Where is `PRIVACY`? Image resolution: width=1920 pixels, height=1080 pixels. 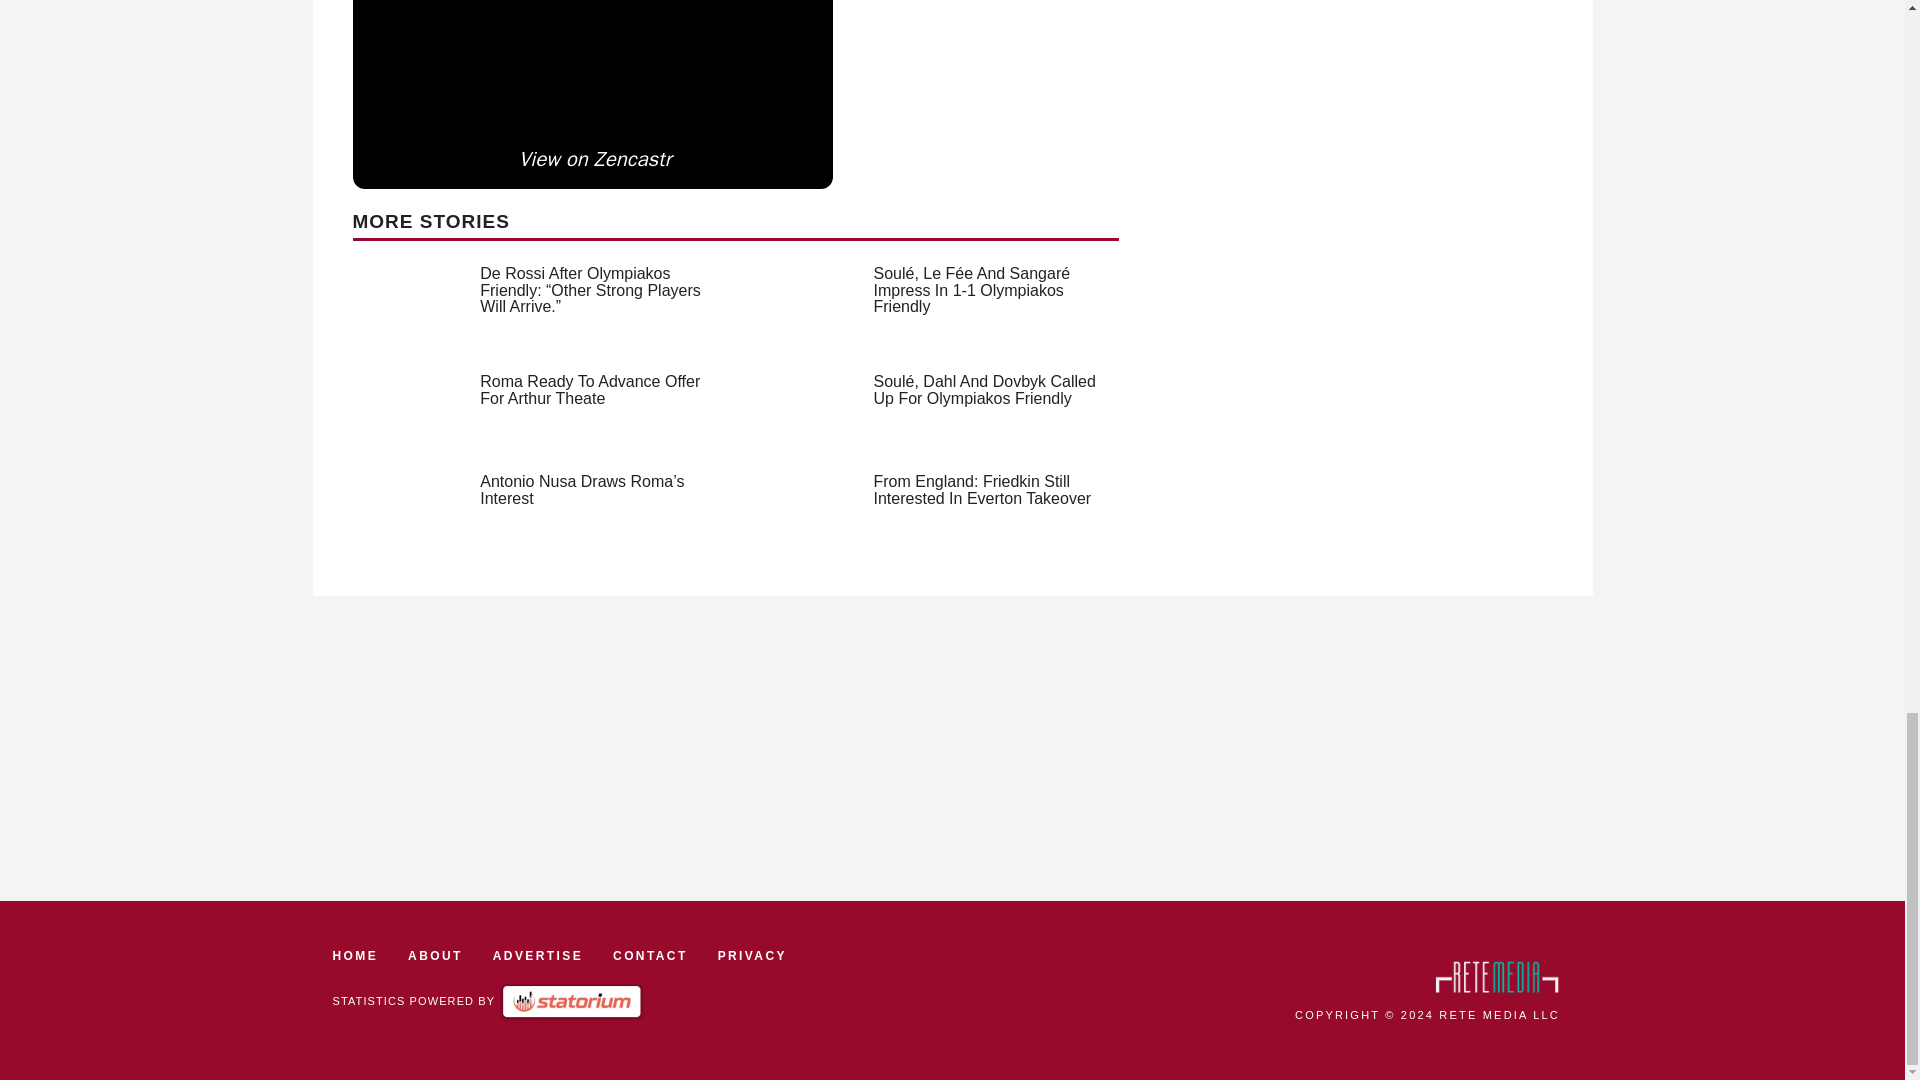 PRIVACY is located at coordinates (752, 956).